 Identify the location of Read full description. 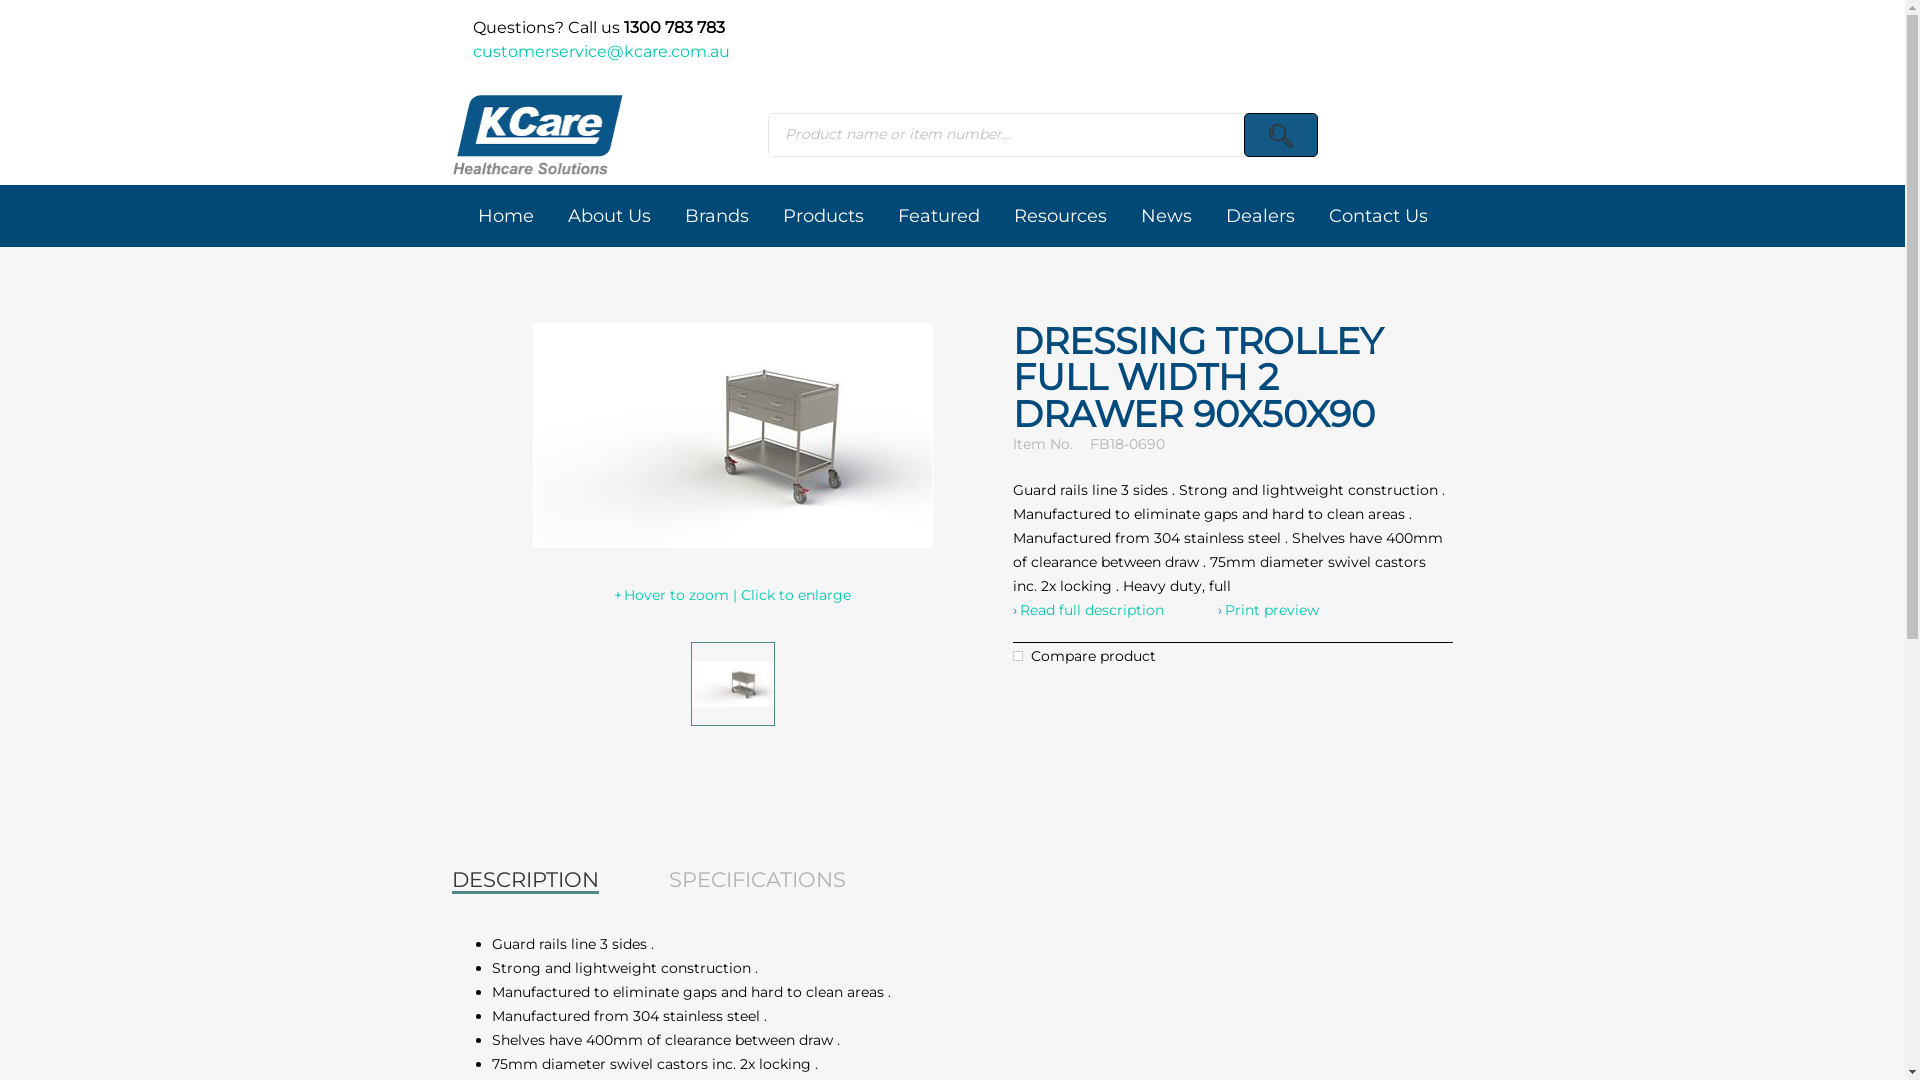
(1088, 610).